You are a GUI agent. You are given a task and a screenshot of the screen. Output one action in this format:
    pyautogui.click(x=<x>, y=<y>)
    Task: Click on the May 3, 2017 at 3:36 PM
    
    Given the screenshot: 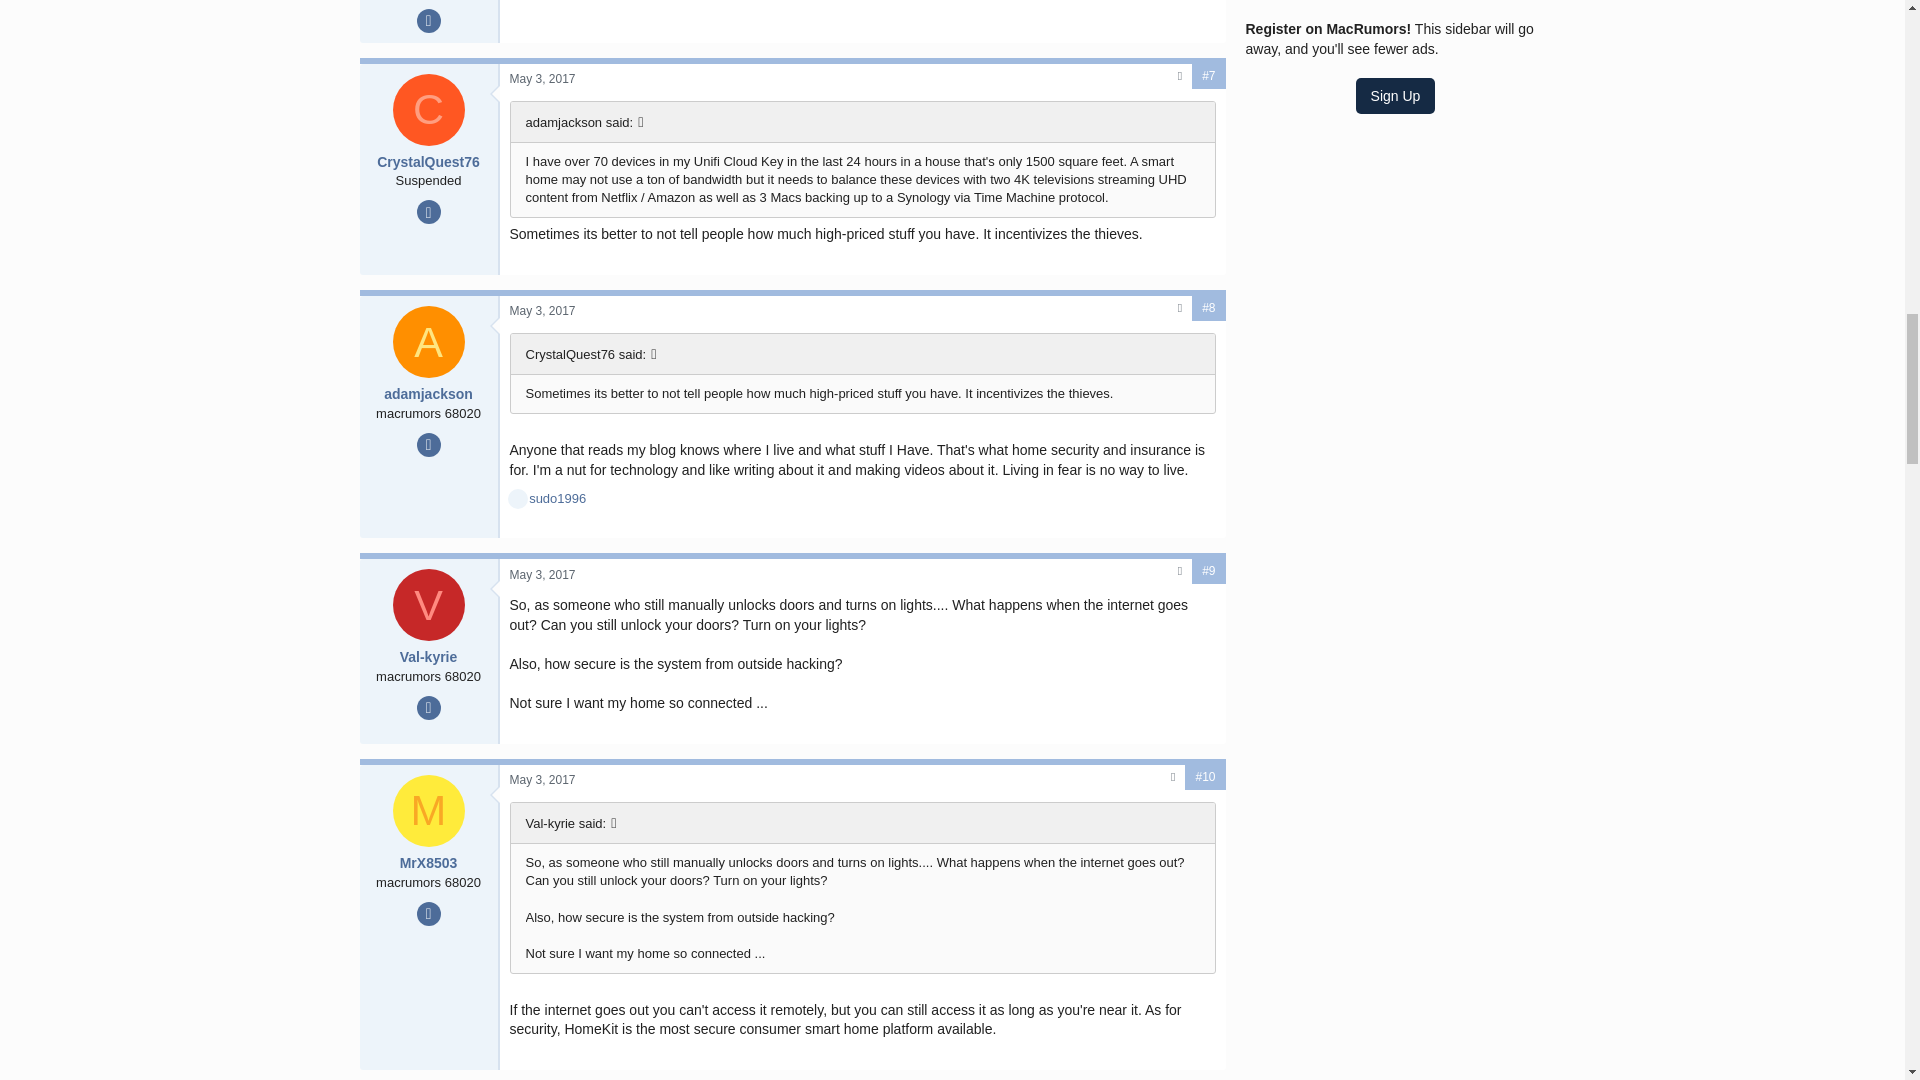 What is the action you would take?
    pyautogui.click(x=543, y=310)
    